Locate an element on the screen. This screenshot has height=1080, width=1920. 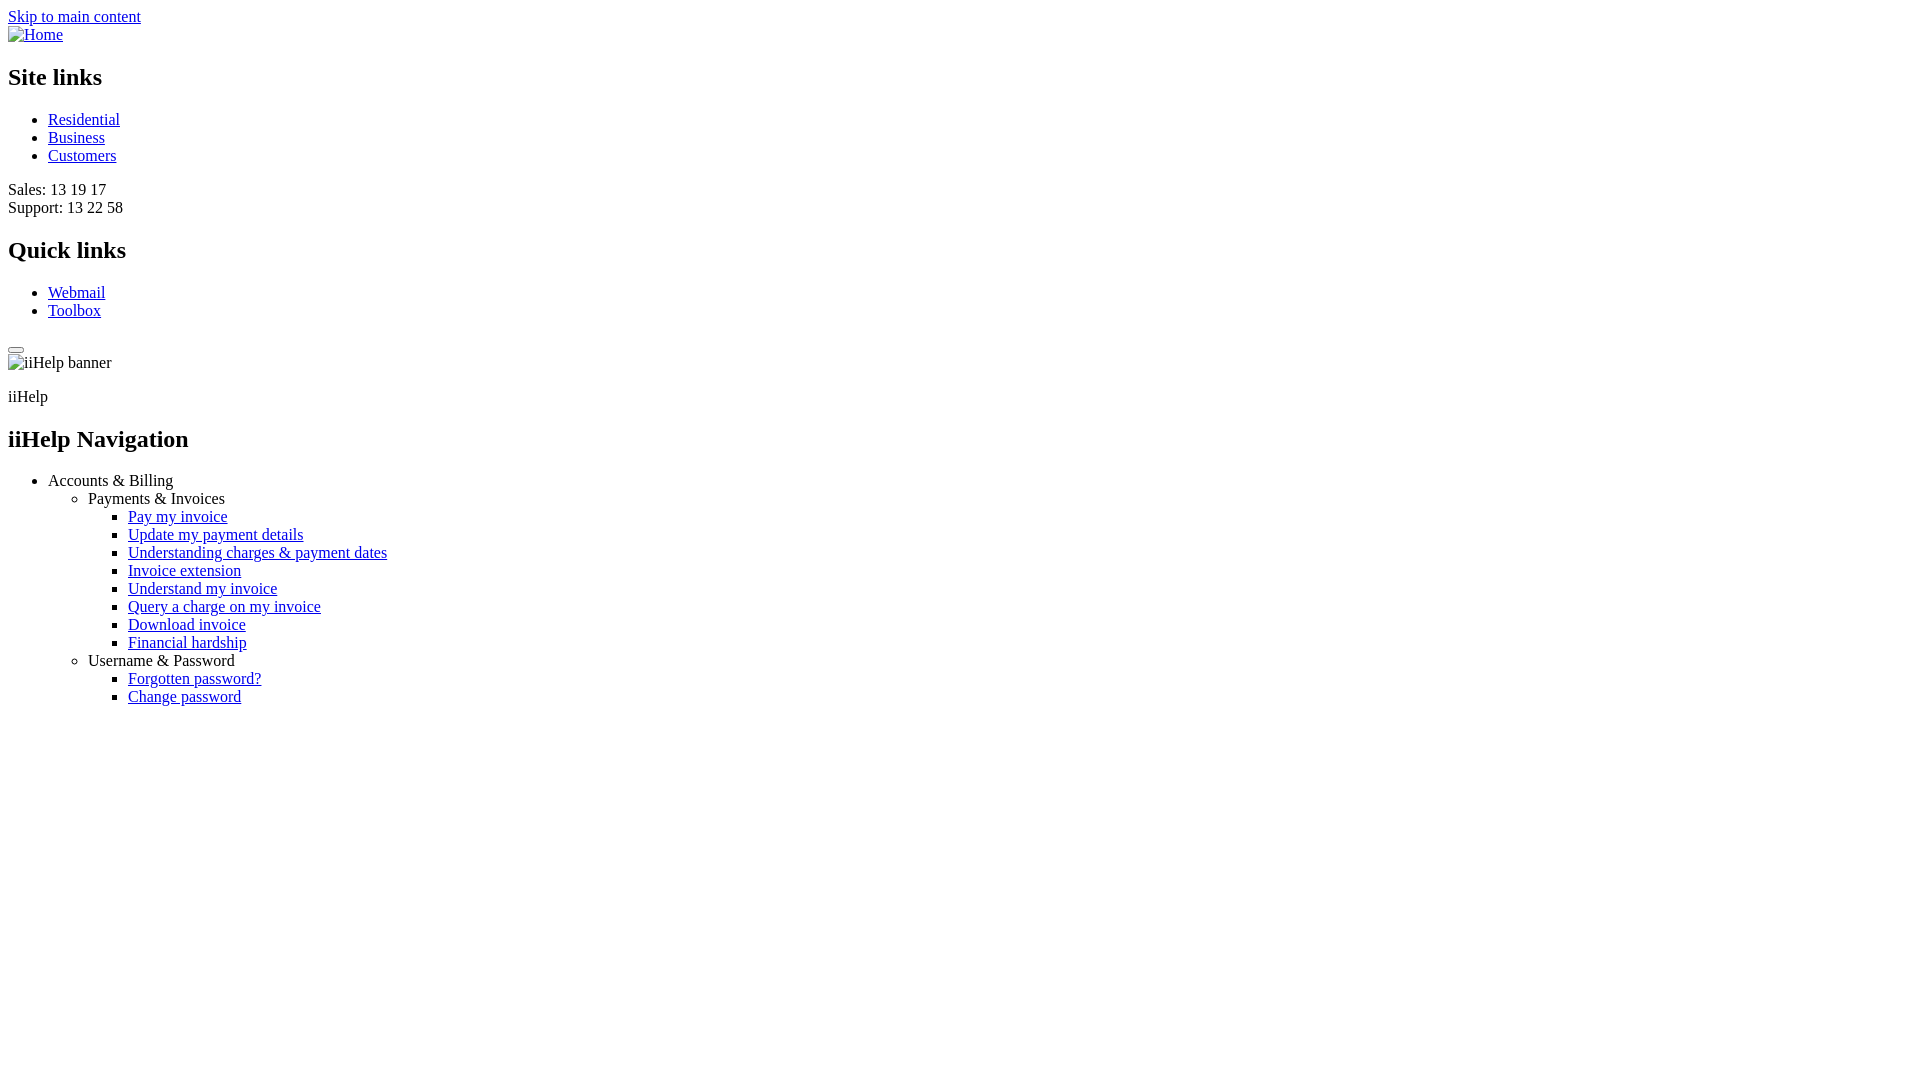
Understanding charges & payment dates is located at coordinates (258, 552).